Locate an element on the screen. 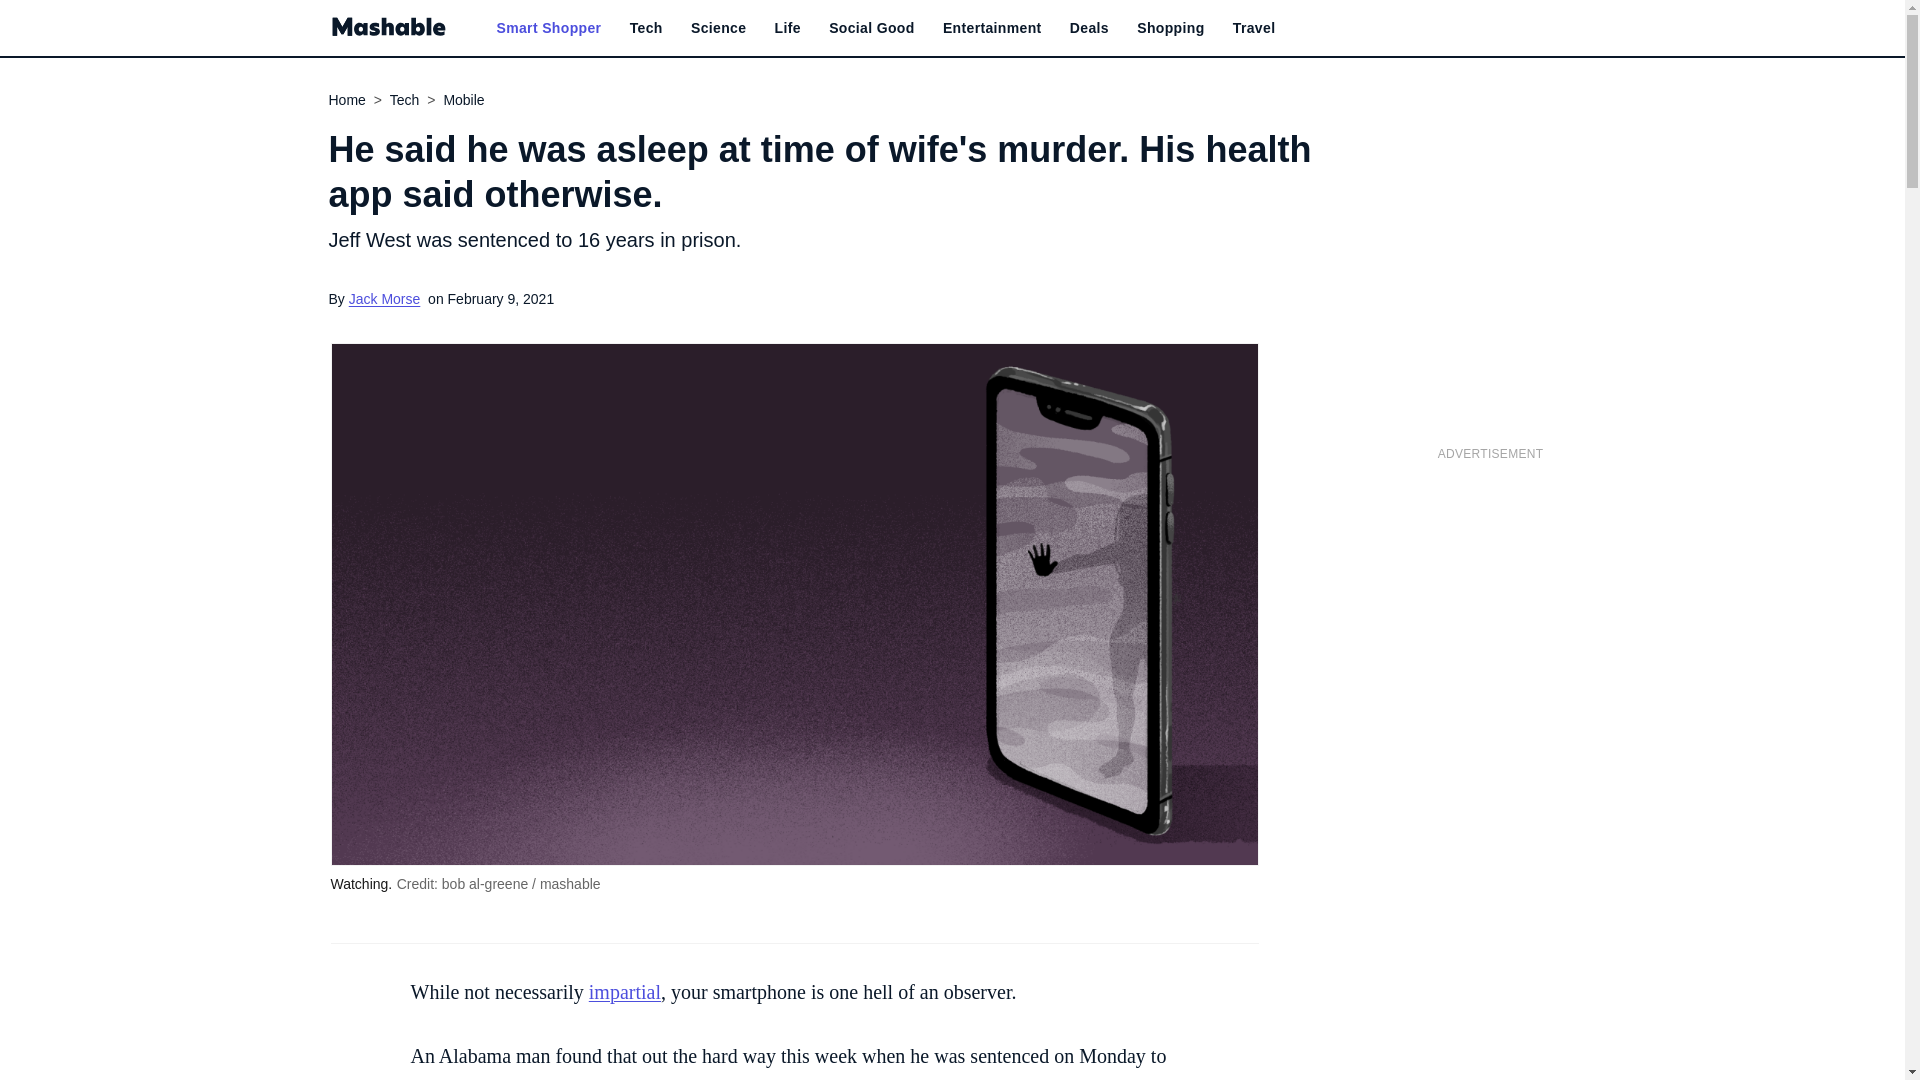 This screenshot has width=1920, height=1080. Science is located at coordinates (718, 28).